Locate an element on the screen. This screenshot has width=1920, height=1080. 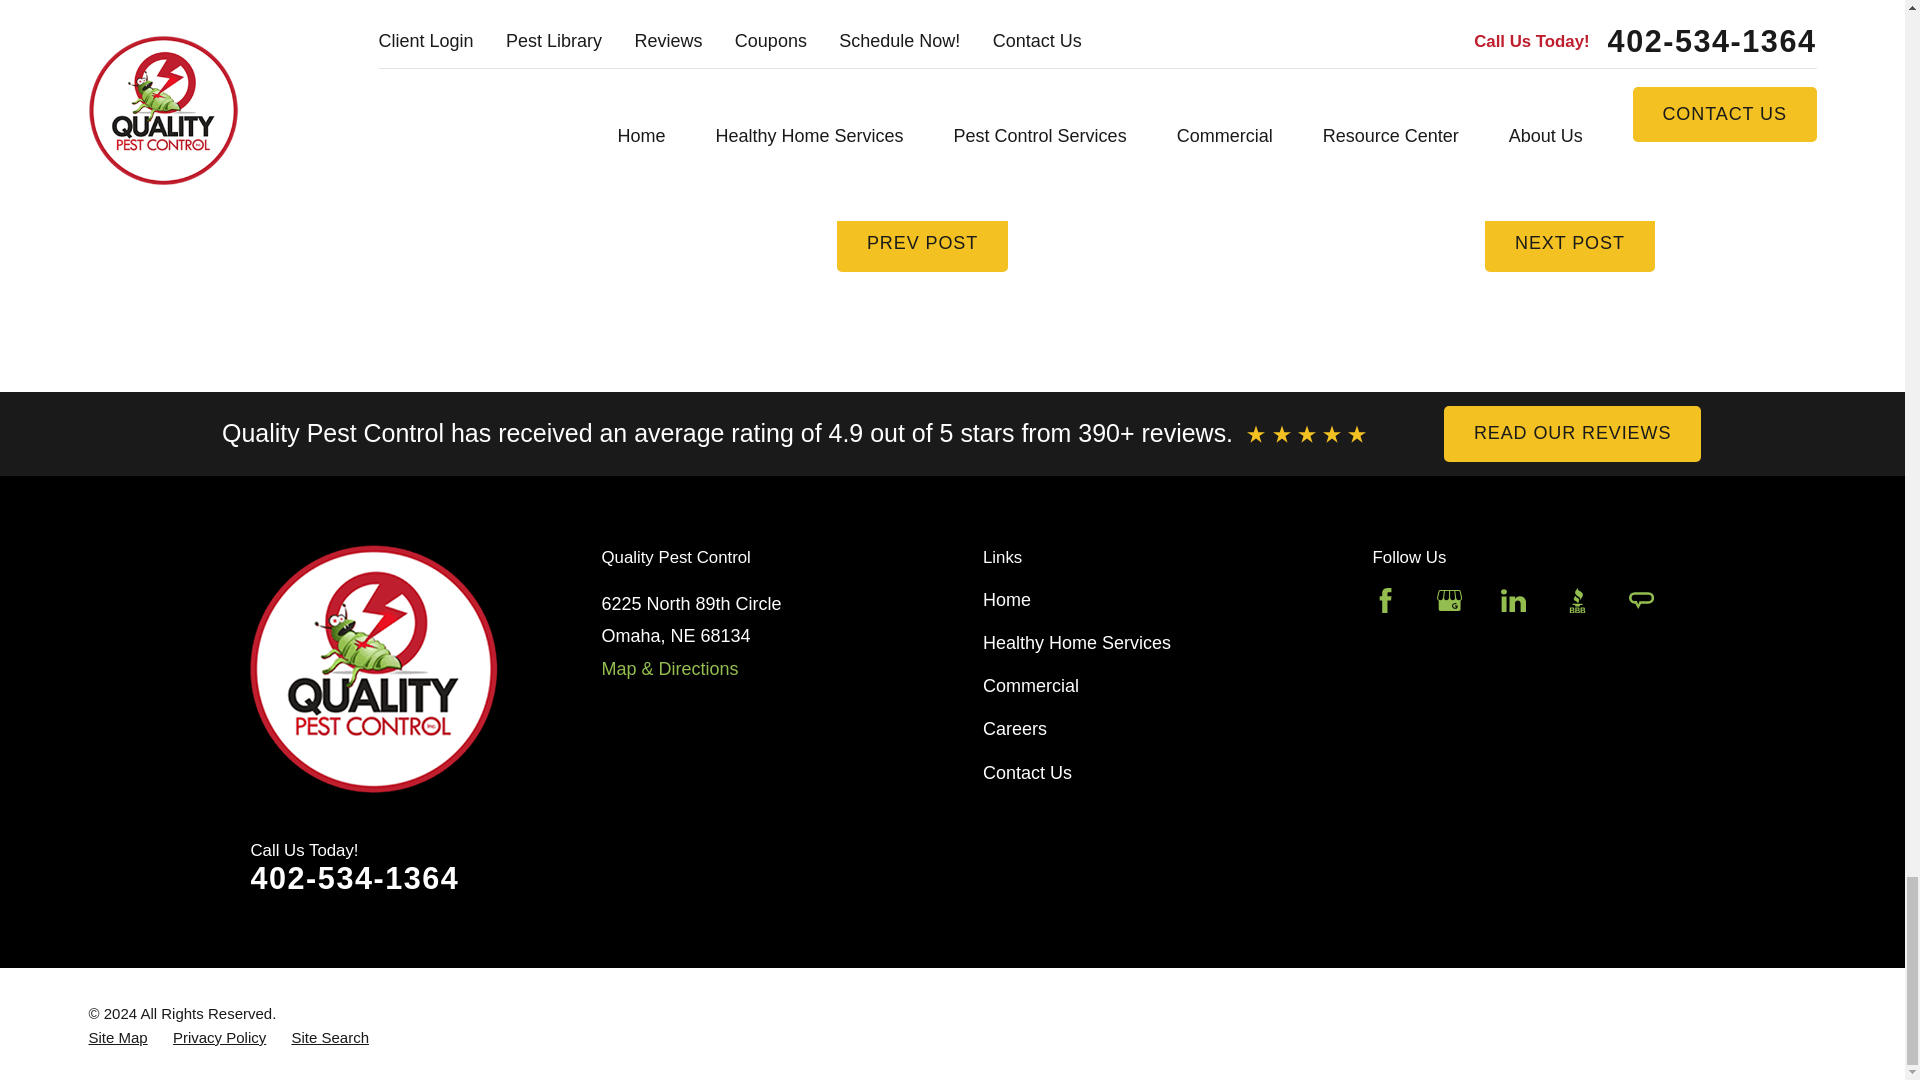
Google Business Profile is located at coordinates (1448, 600).